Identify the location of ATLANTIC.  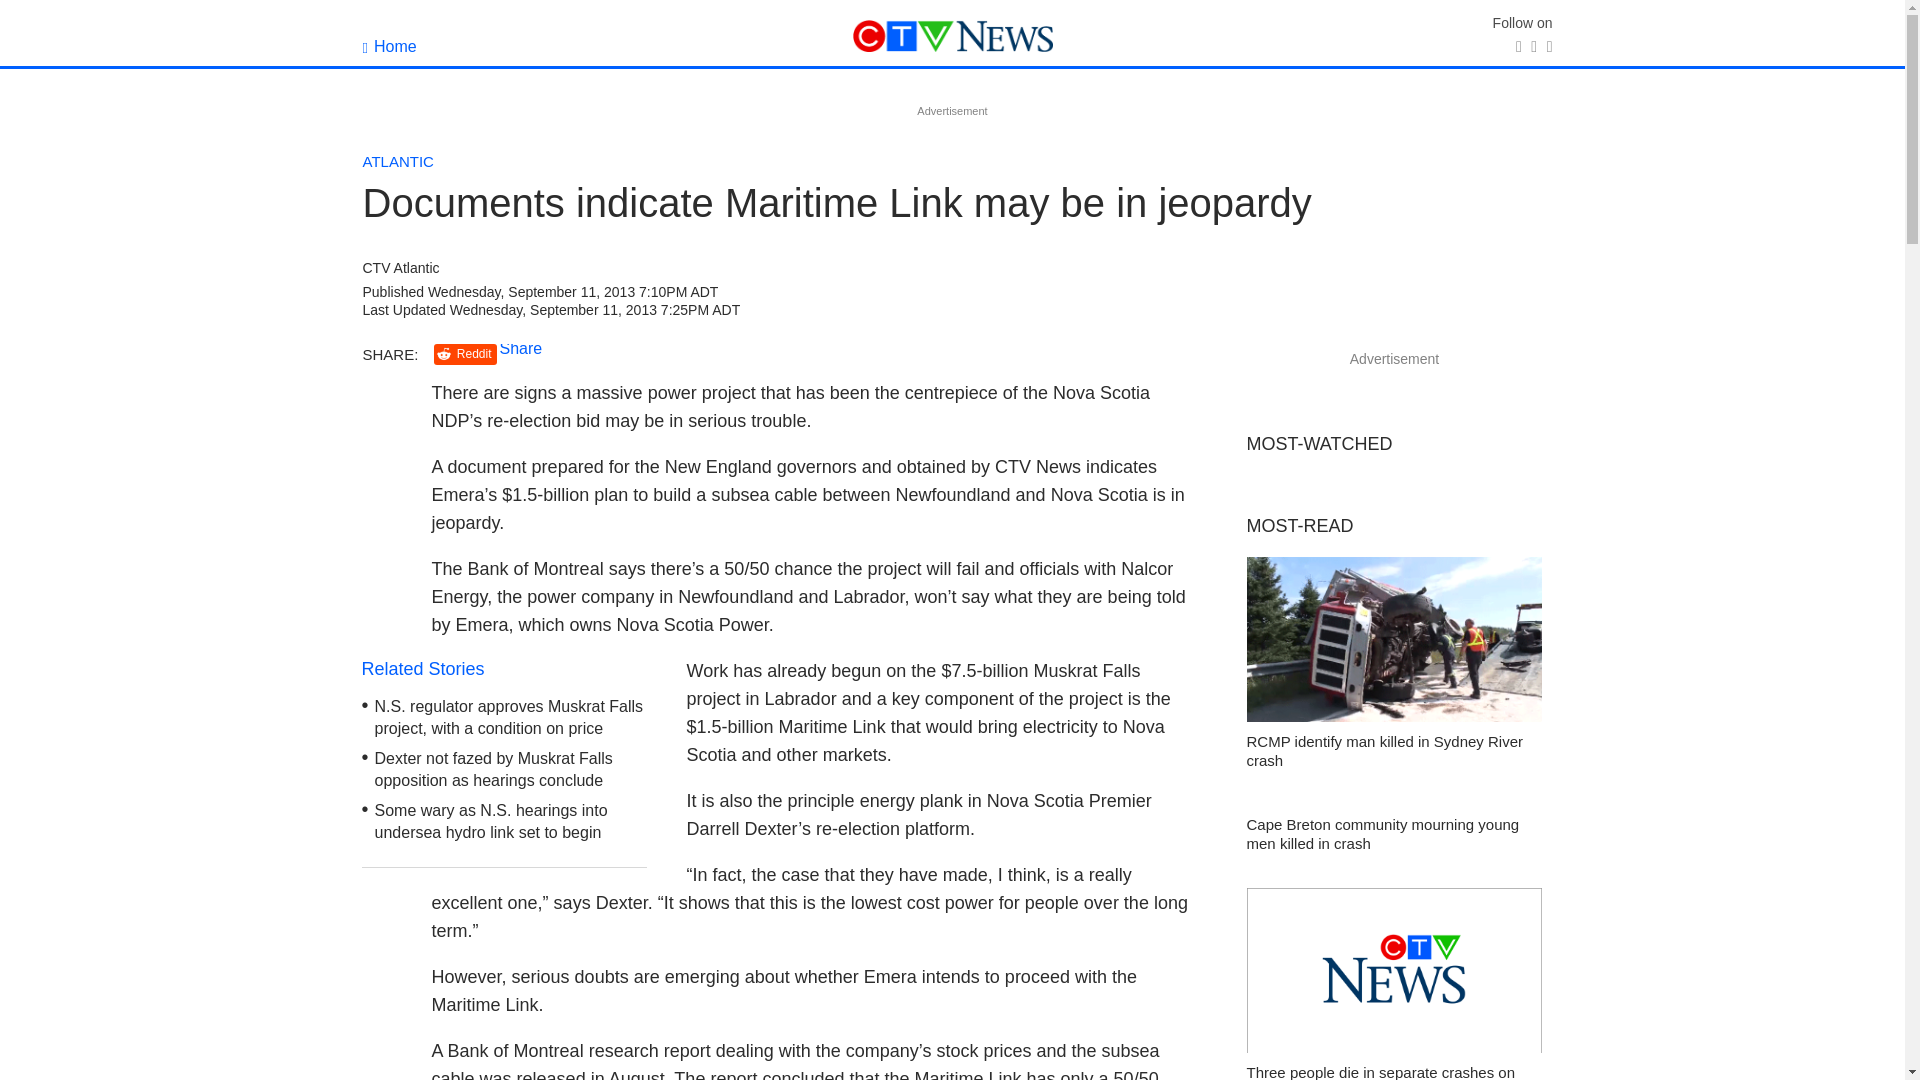
(398, 161).